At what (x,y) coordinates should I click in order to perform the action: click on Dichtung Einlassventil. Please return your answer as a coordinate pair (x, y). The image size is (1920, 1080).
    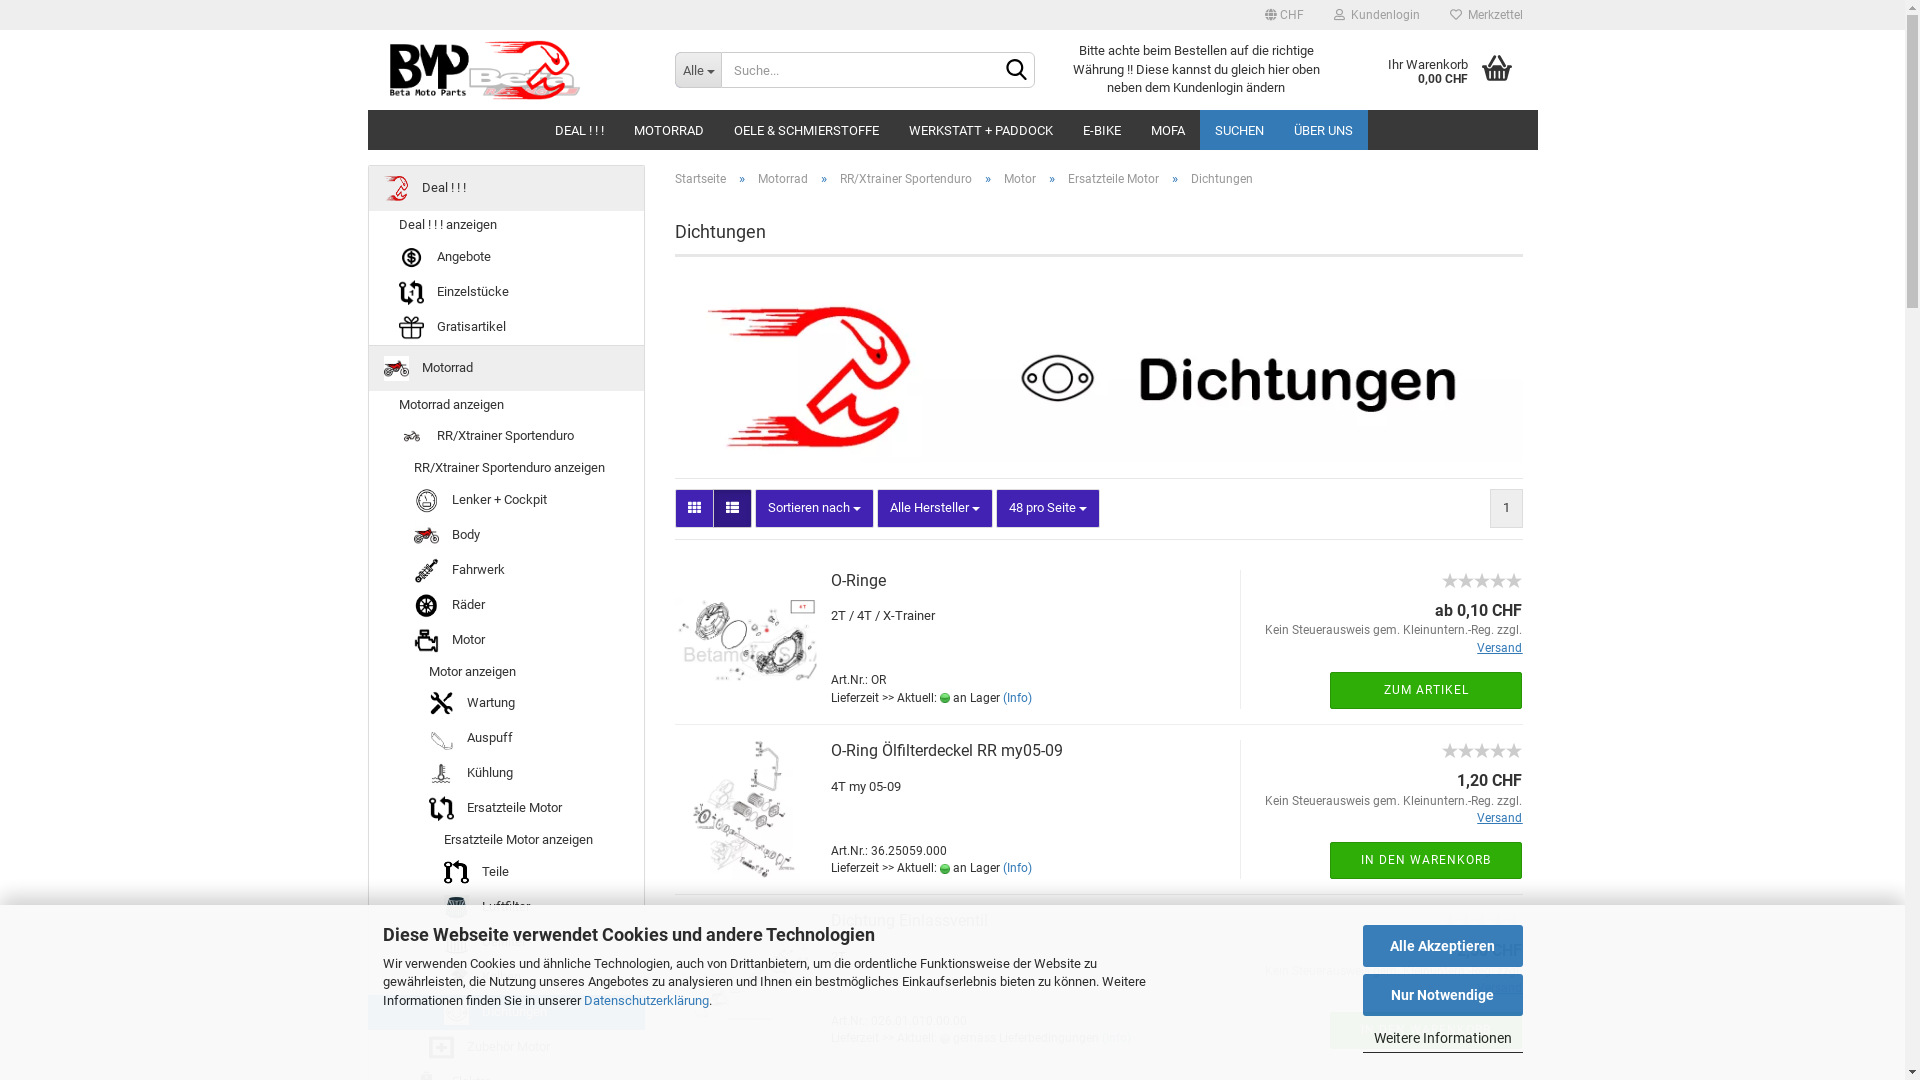
    Looking at the image, I should click on (909, 920).